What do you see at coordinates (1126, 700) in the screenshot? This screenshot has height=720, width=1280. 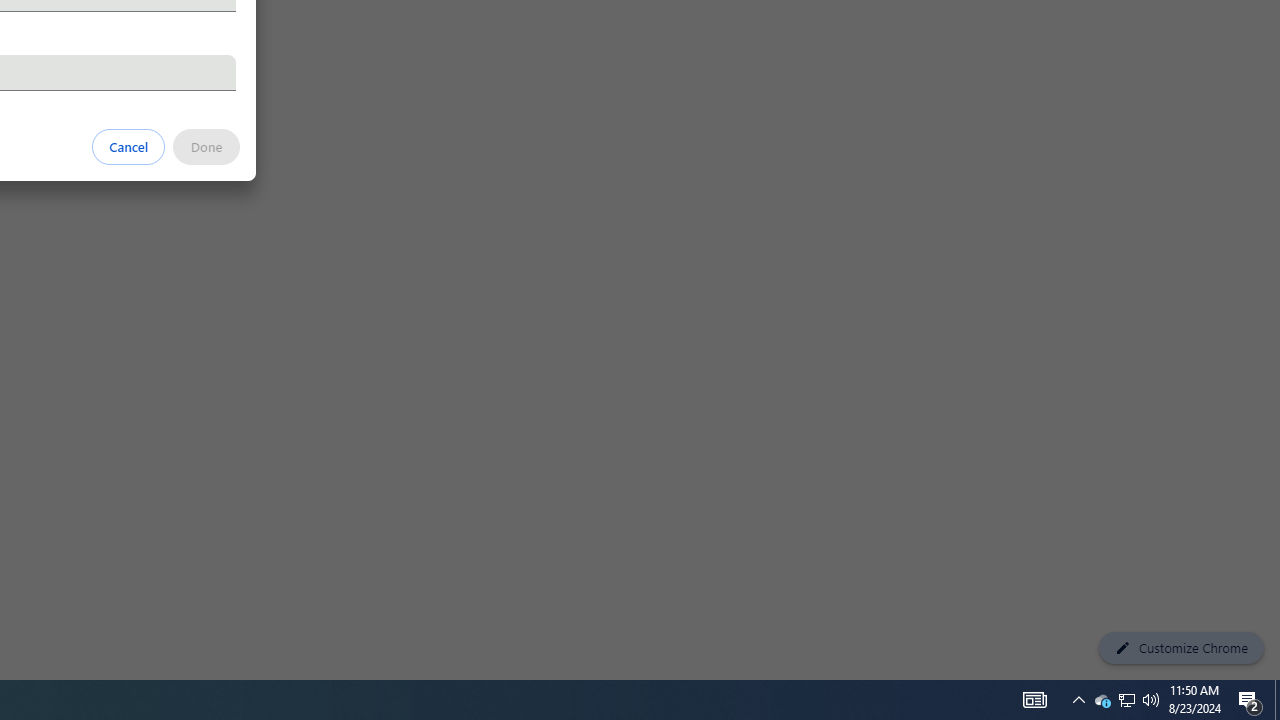 I see `User Promoted Notification Area` at bounding box center [1126, 700].